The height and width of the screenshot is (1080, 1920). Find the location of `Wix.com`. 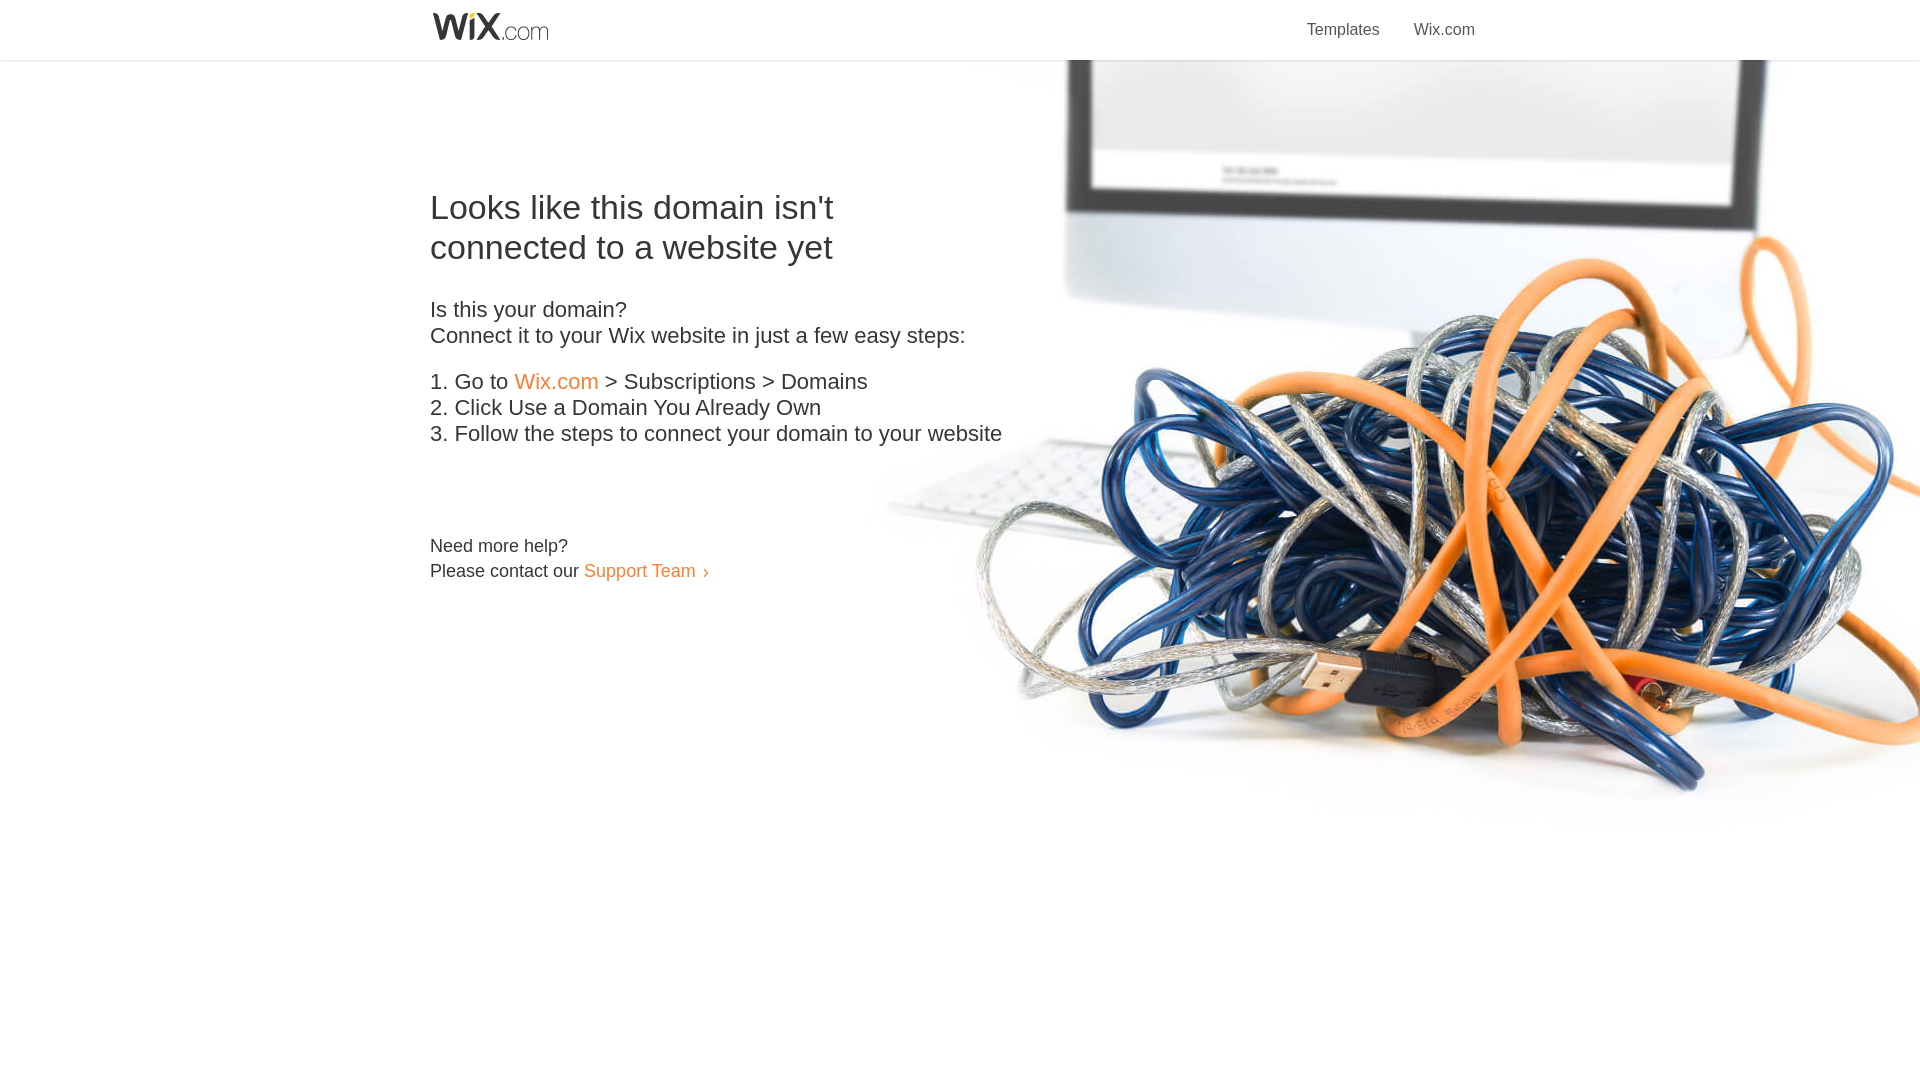

Wix.com is located at coordinates (556, 382).